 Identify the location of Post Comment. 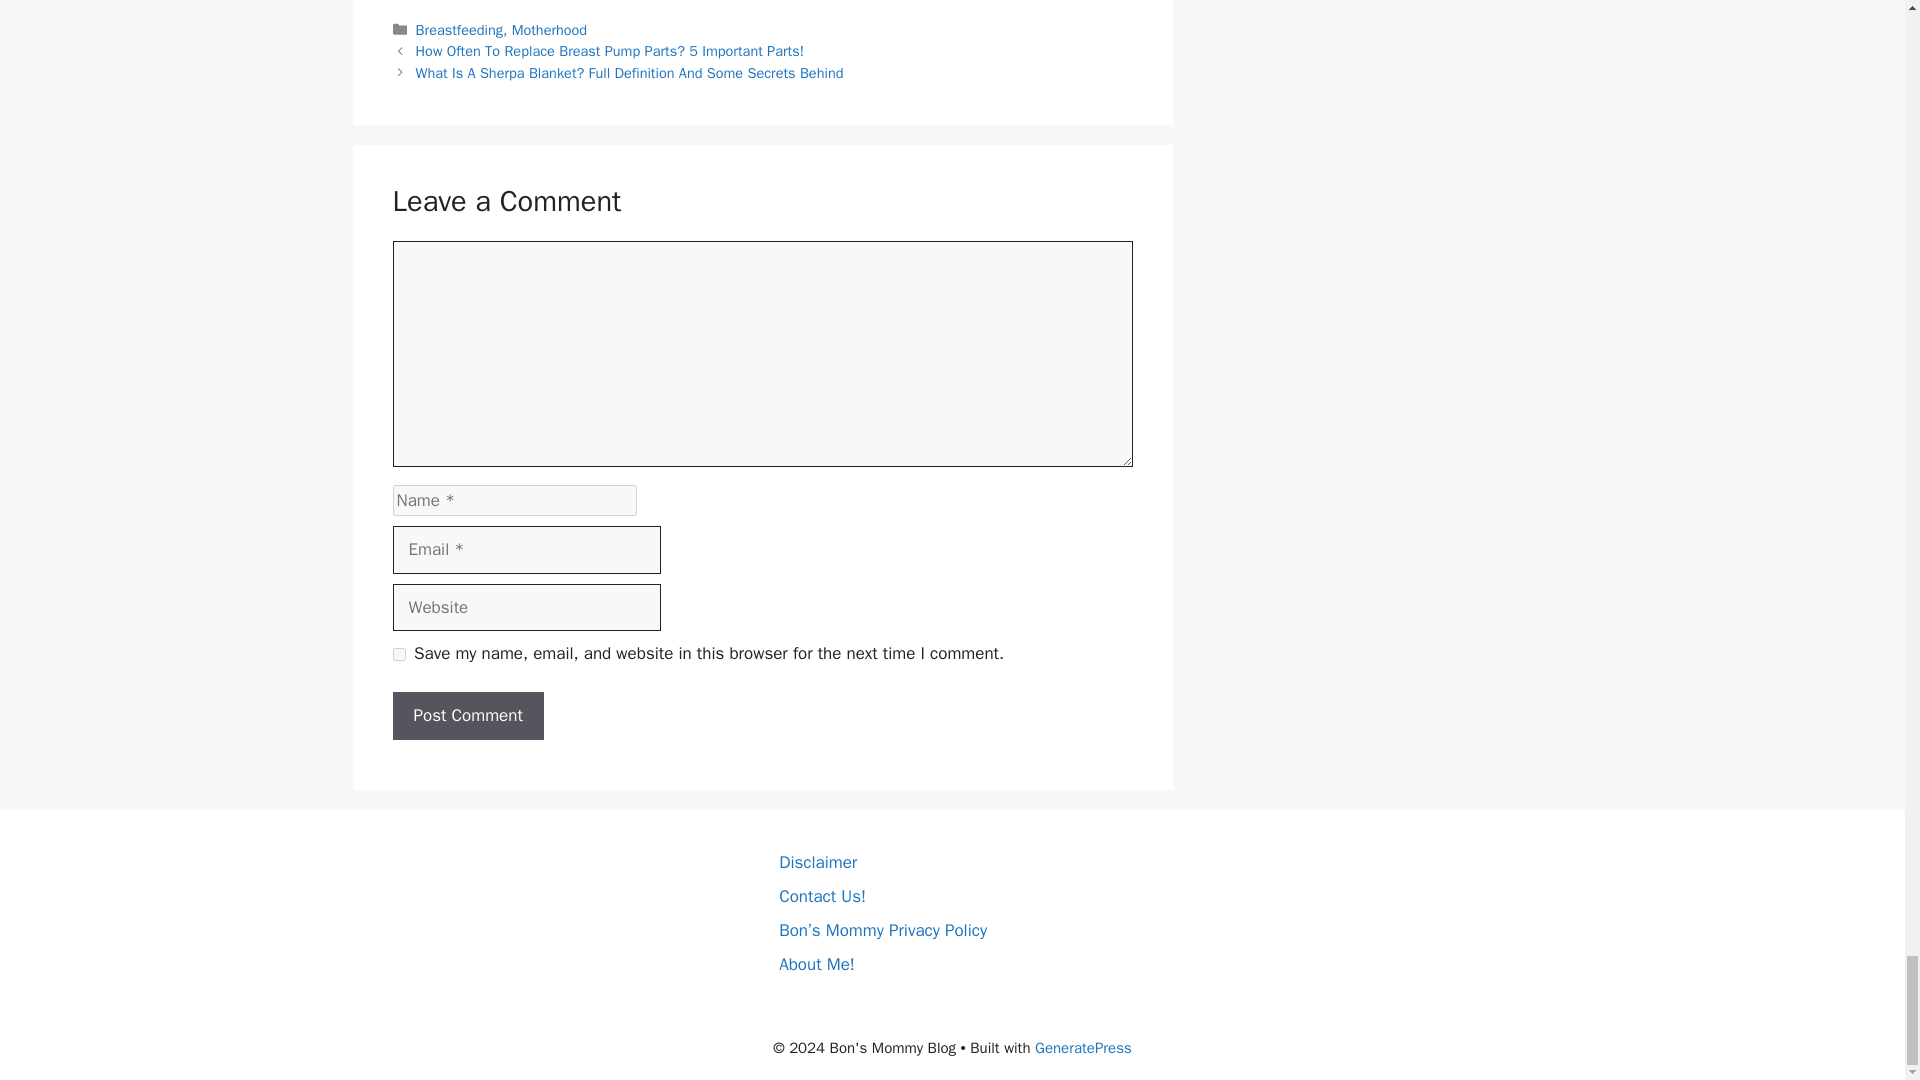
(467, 716).